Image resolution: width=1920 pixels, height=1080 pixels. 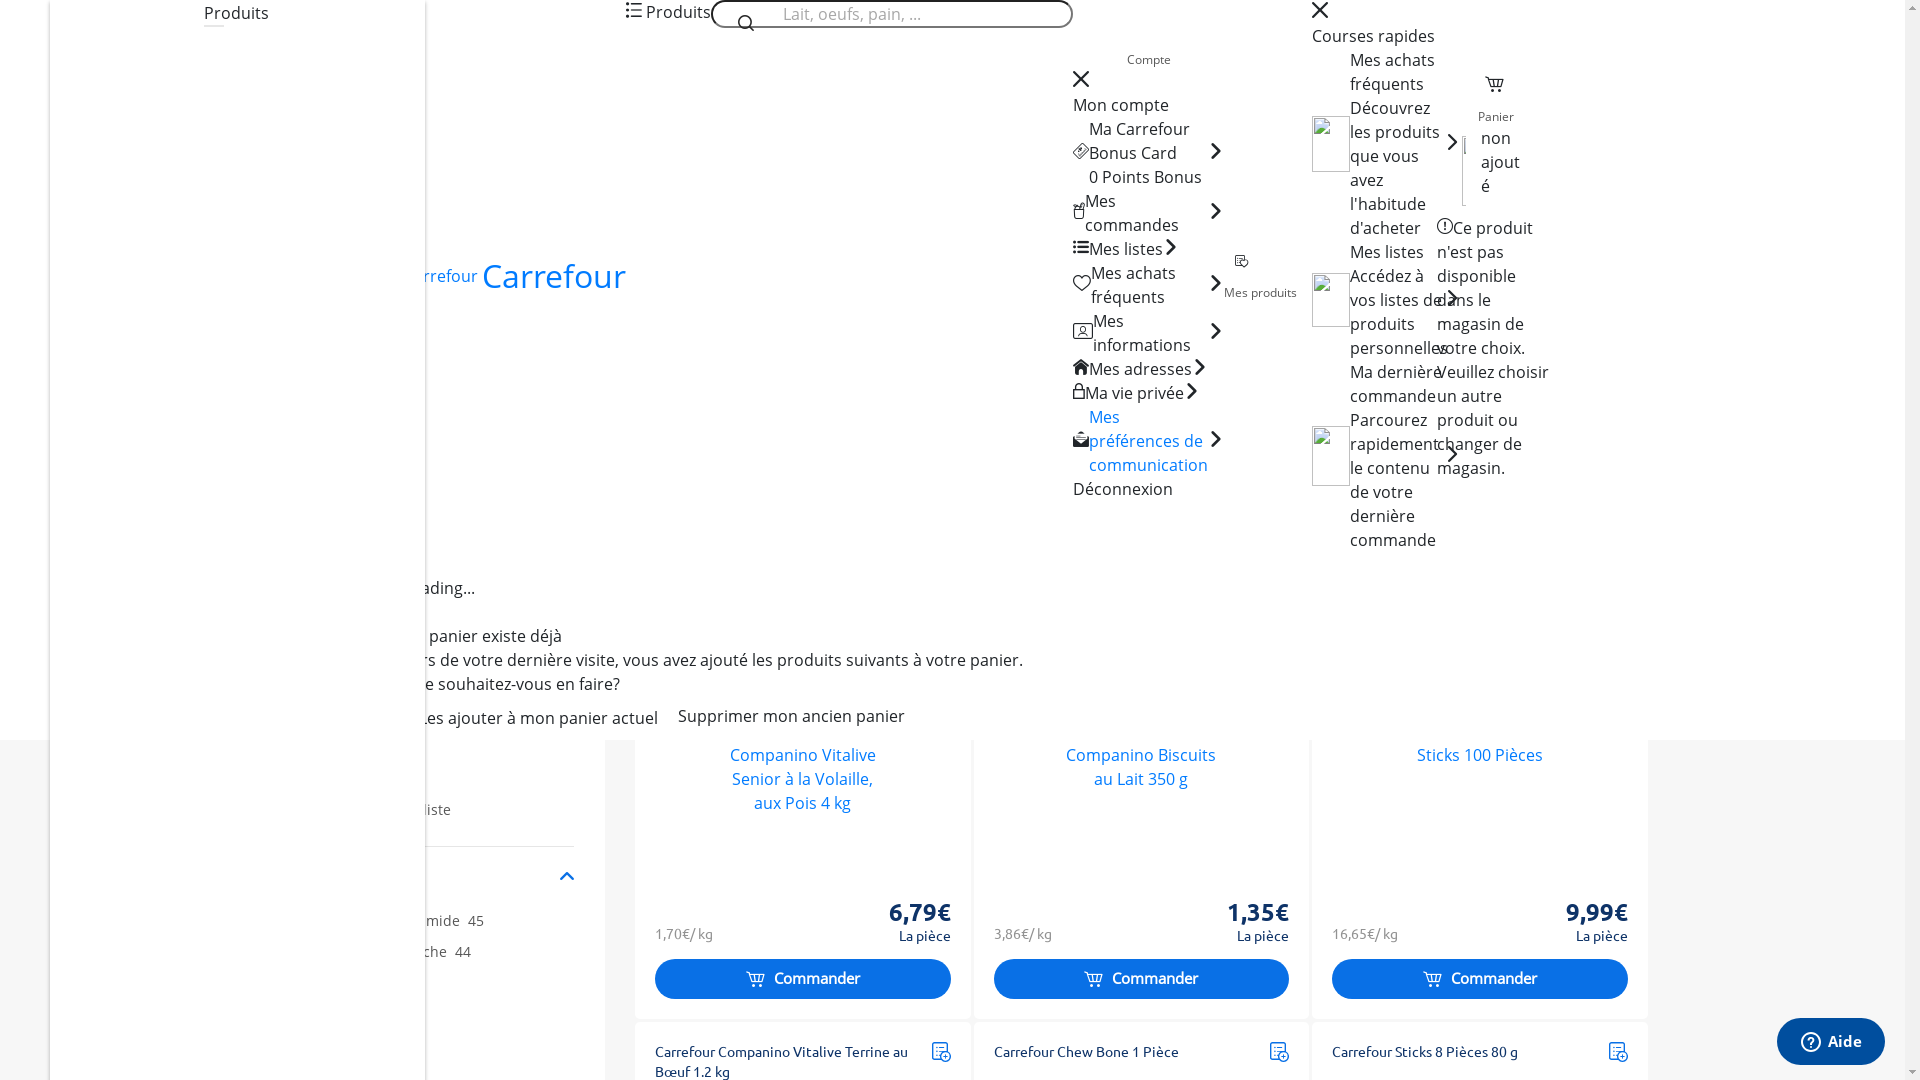 What do you see at coordinates (1126, 249) in the screenshot?
I see `Mes listes` at bounding box center [1126, 249].